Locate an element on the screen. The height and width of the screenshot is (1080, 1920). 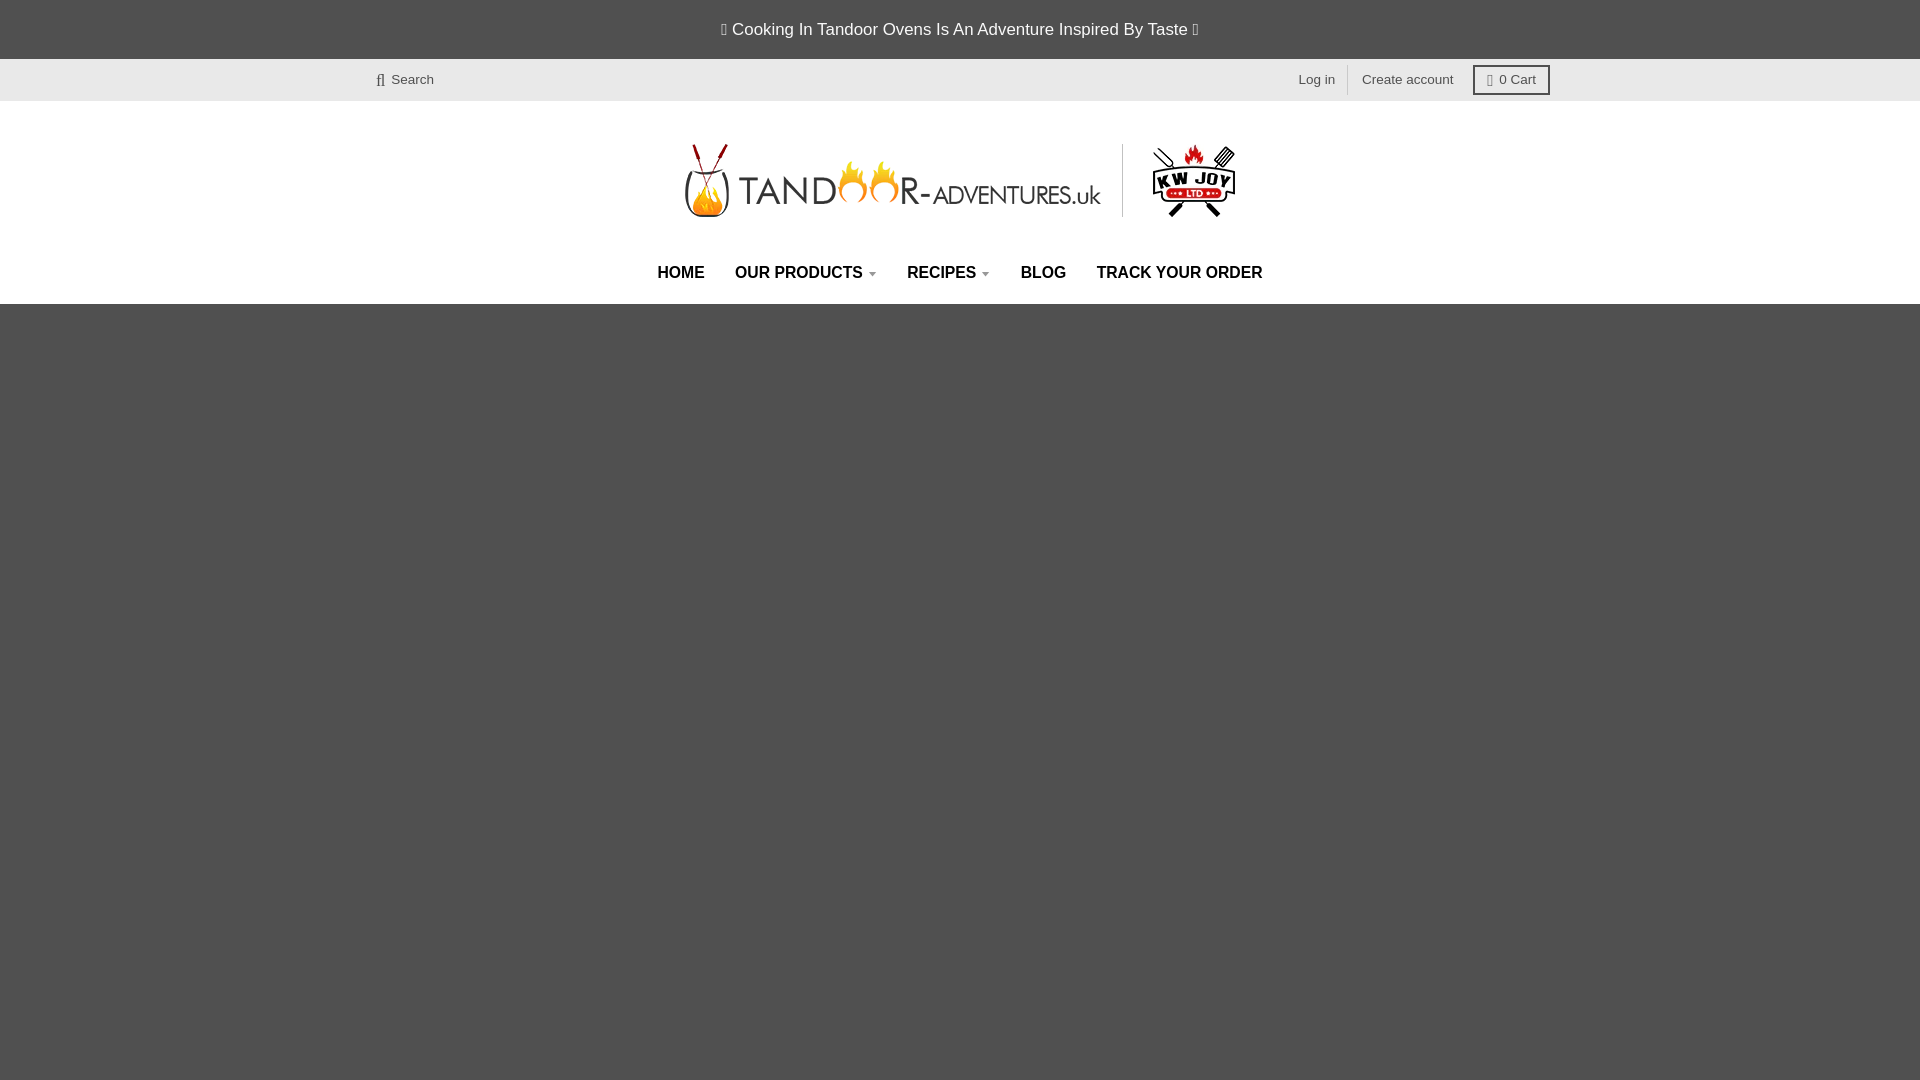
TRACK YOUR ORDER is located at coordinates (1180, 272).